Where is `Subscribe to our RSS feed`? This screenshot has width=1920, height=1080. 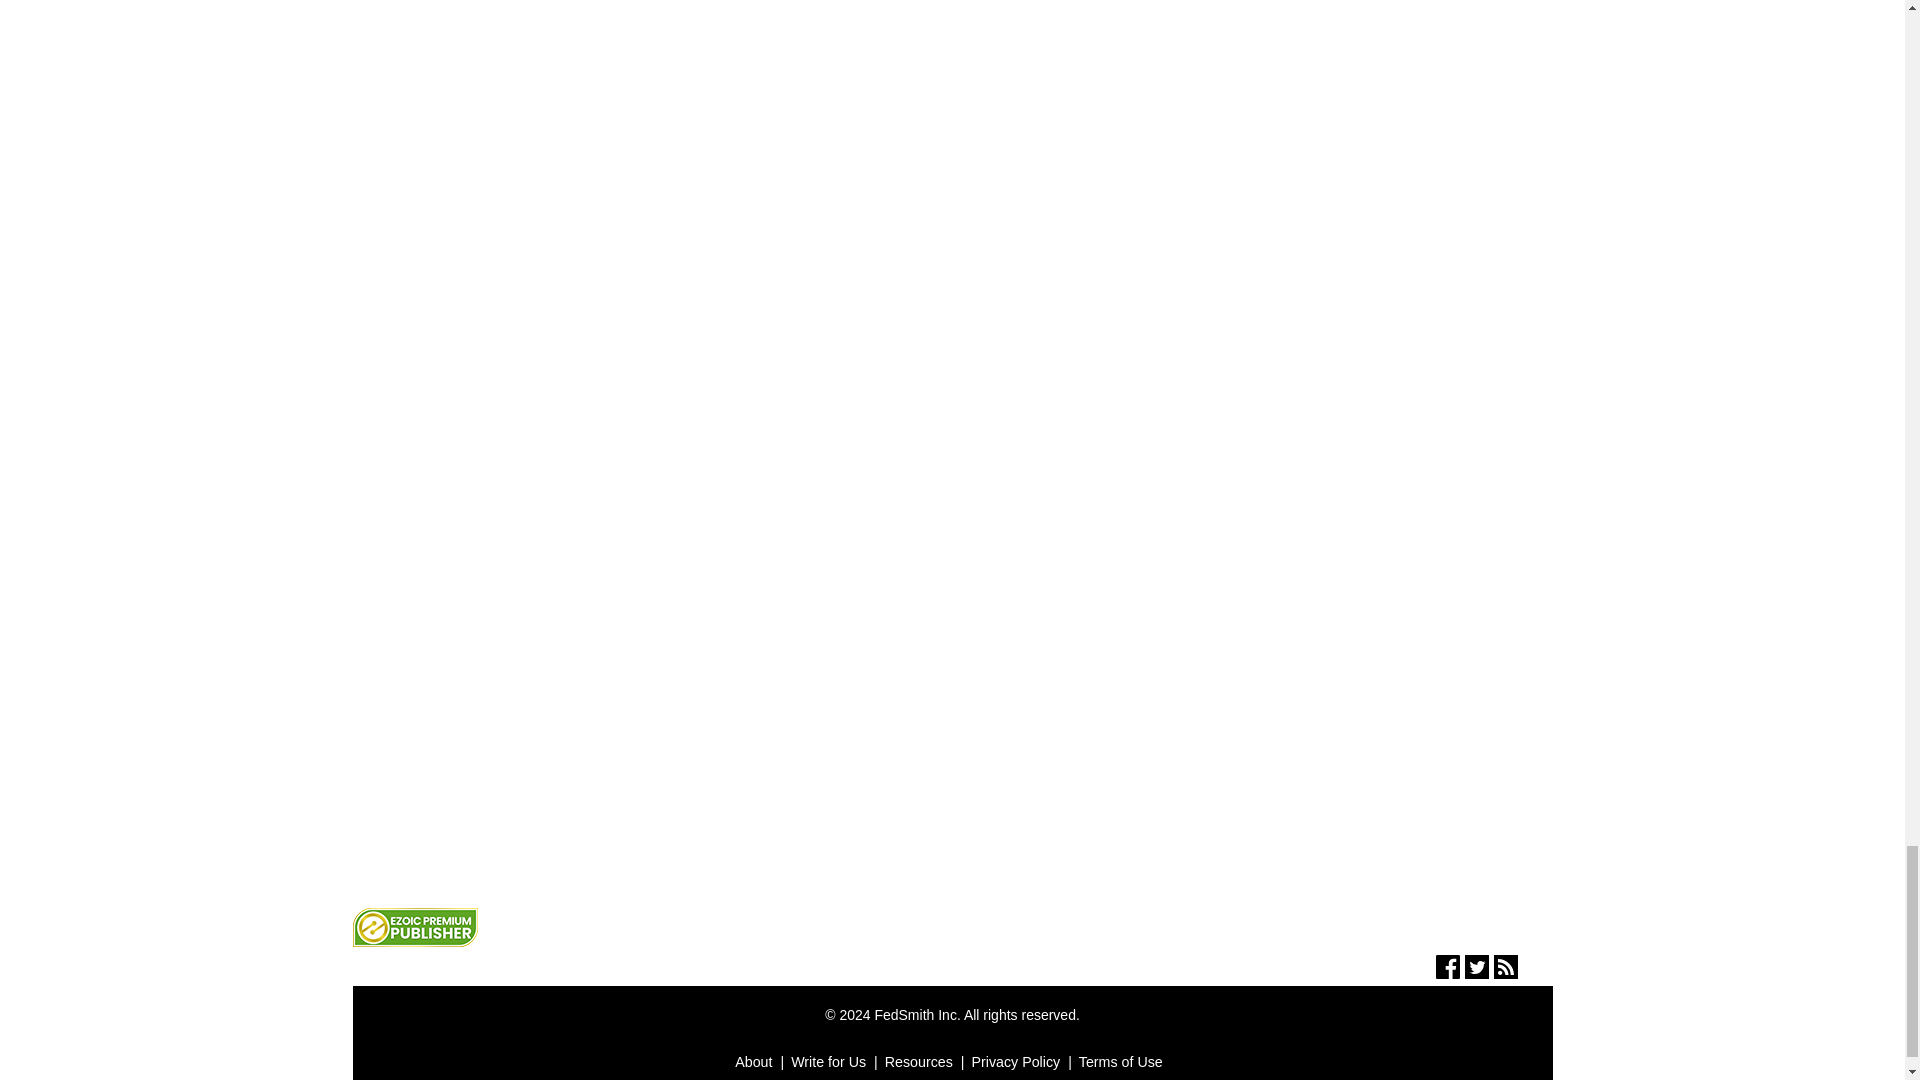 Subscribe to our RSS feed is located at coordinates (1506, 972).